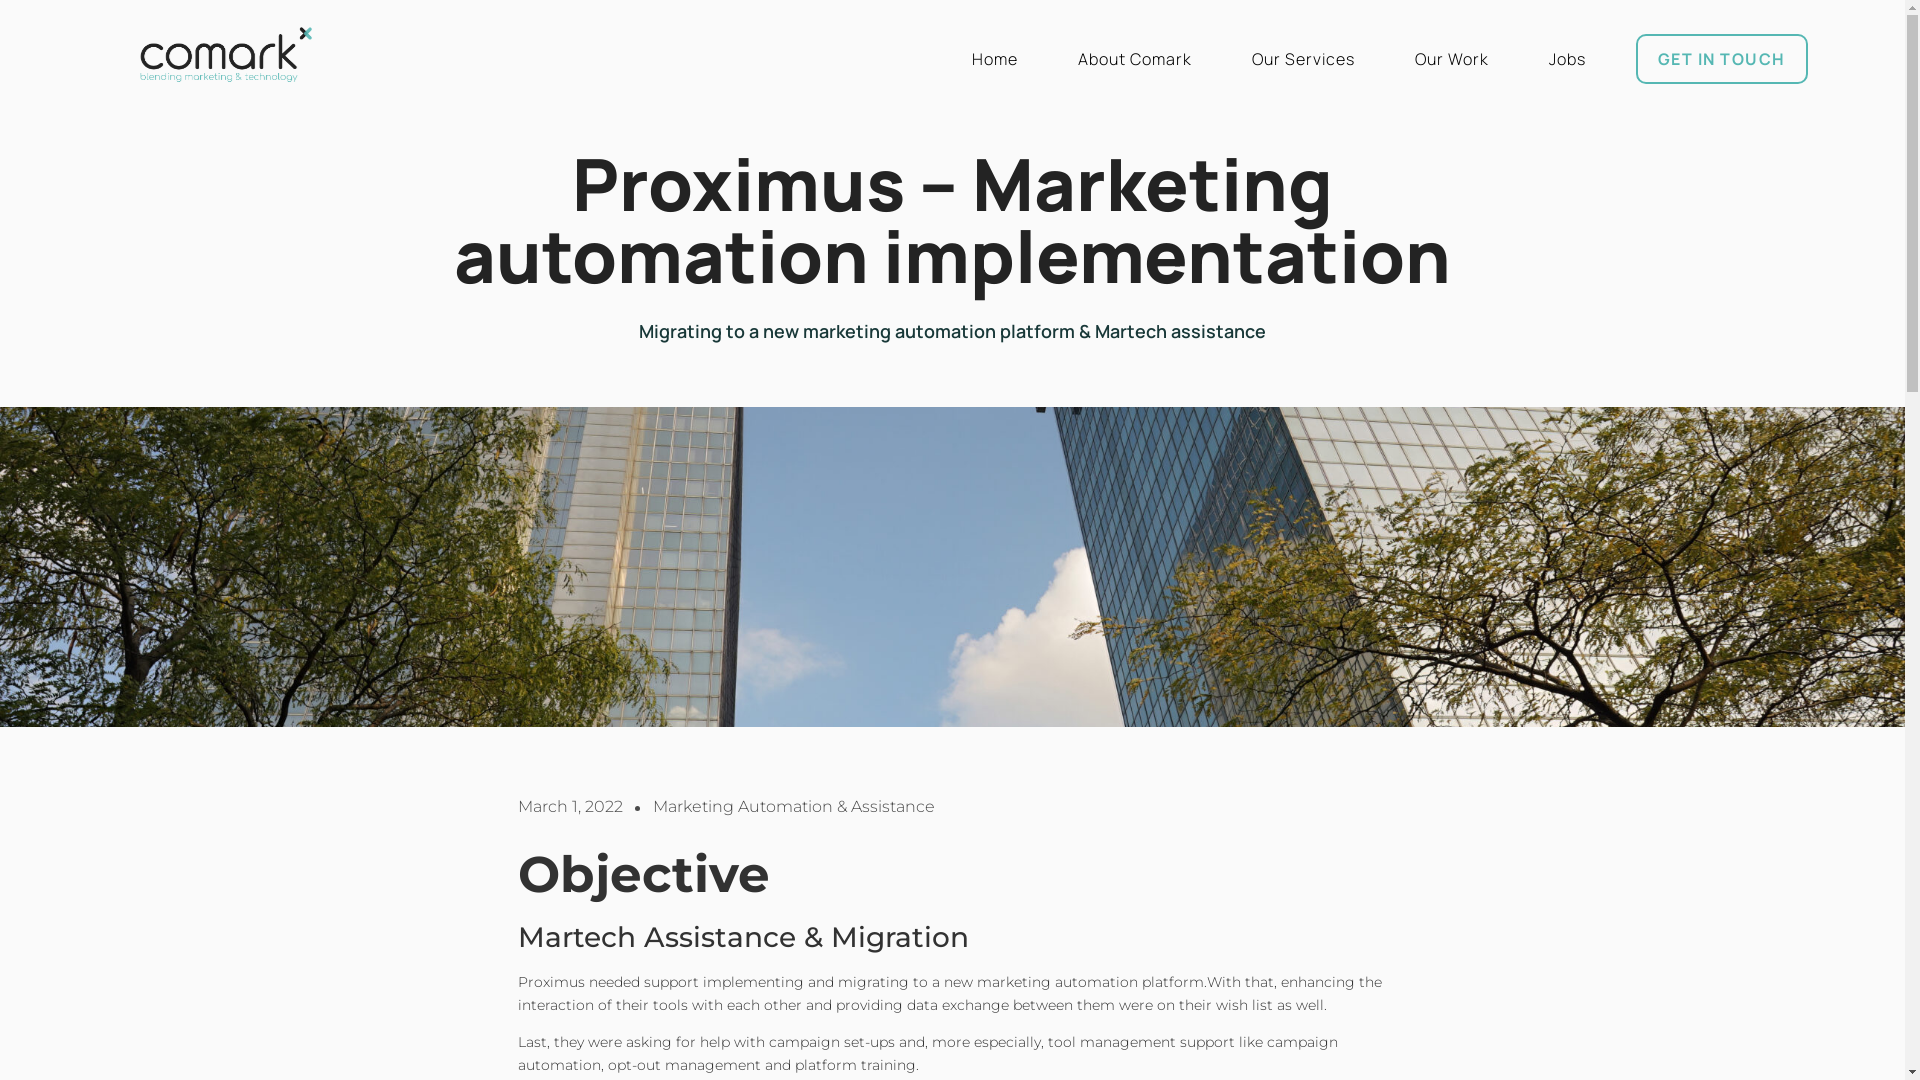  What do you see at coordinates (1135, 59) in the screenshot?
I see `About Comark` at bounding box center [1135, 59].